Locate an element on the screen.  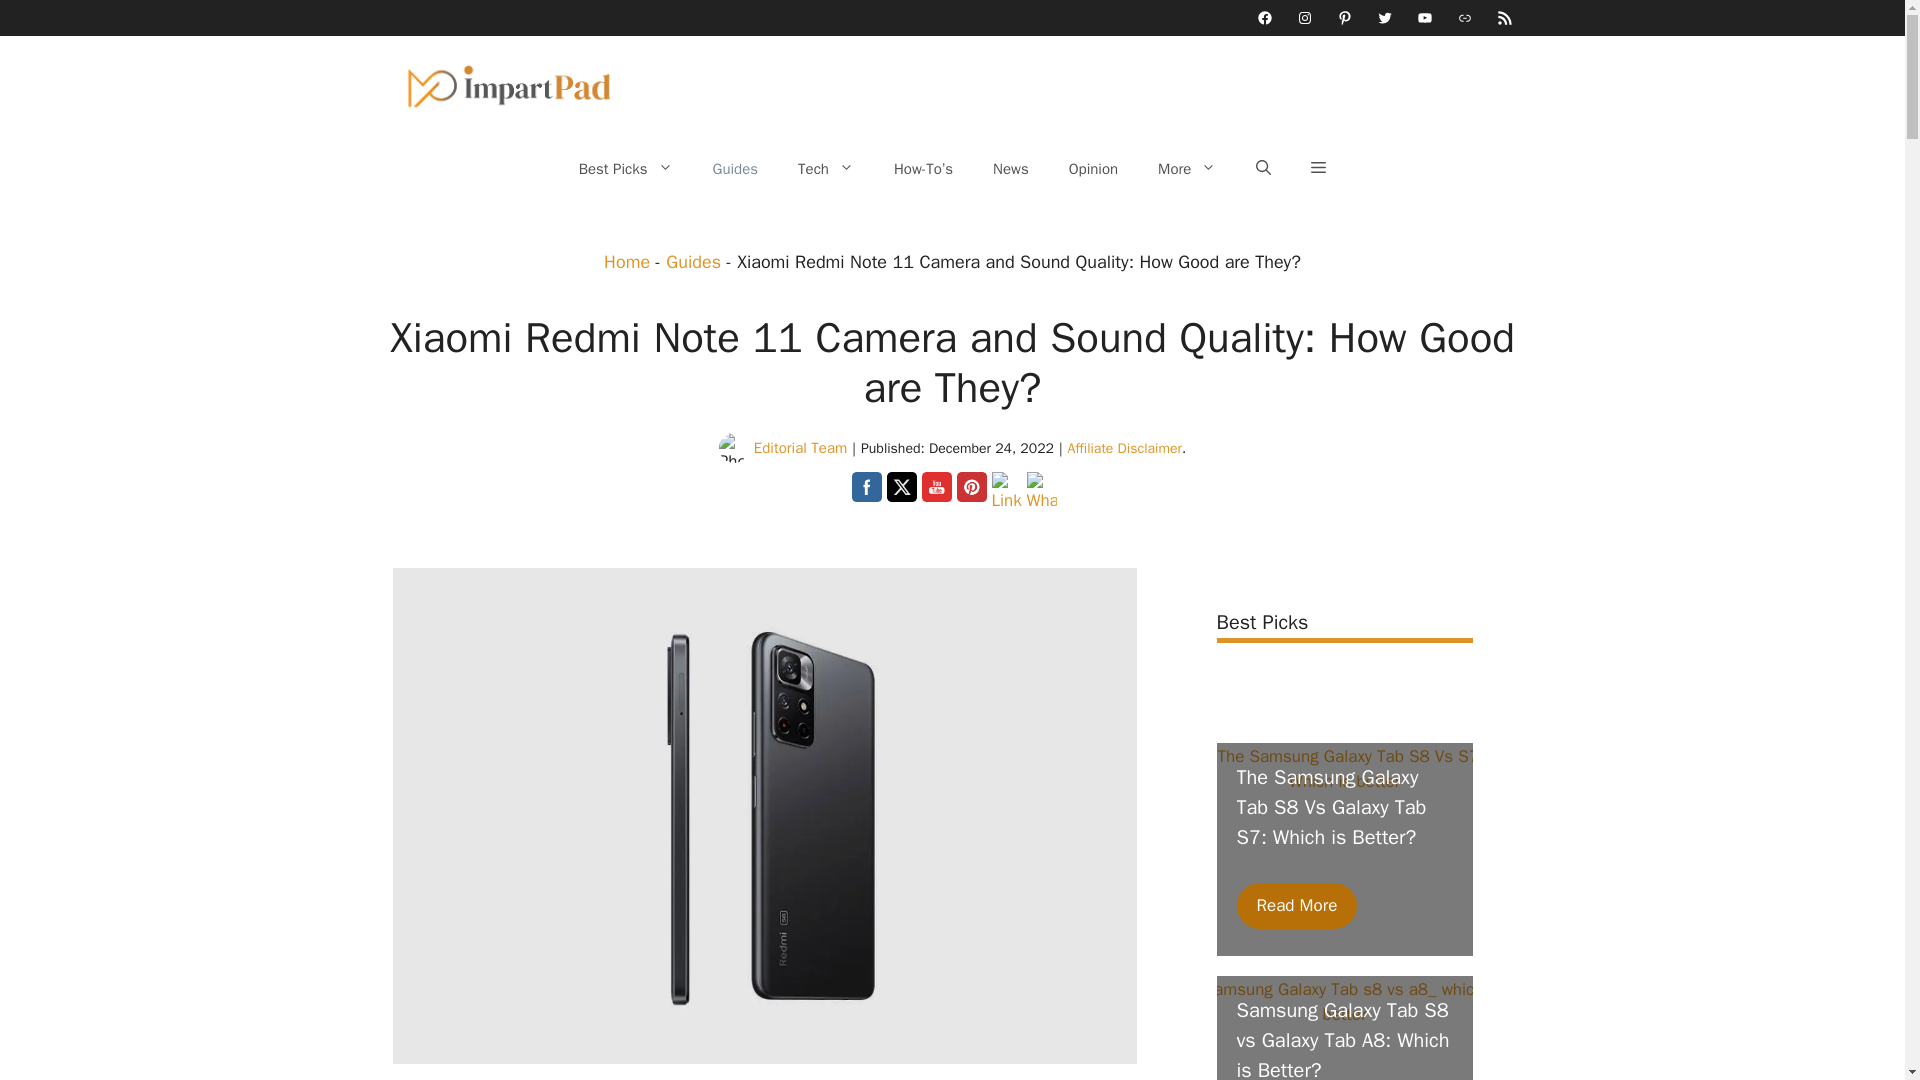
Facebook is located at coordinates (1263, 17).